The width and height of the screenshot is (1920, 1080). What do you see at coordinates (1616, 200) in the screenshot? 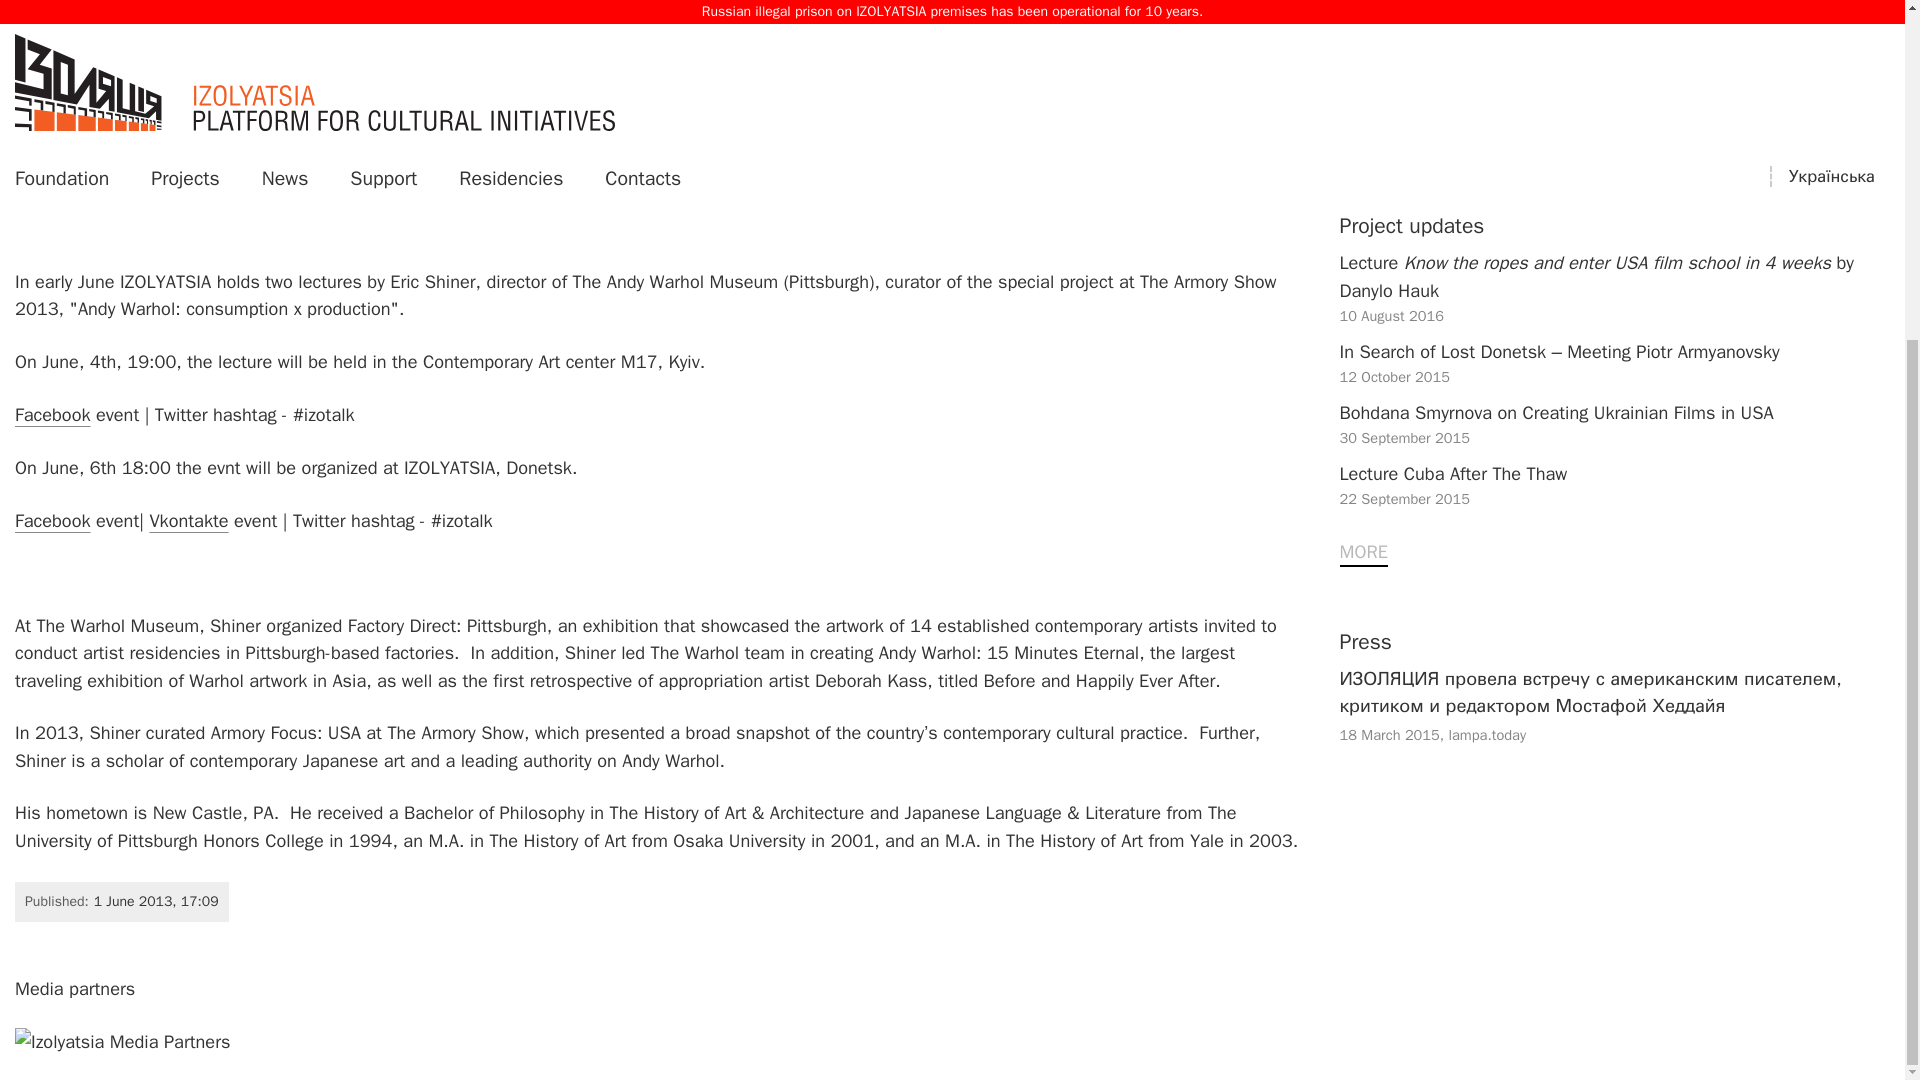
I see `Facebook` at bounding box center [1616, 200].